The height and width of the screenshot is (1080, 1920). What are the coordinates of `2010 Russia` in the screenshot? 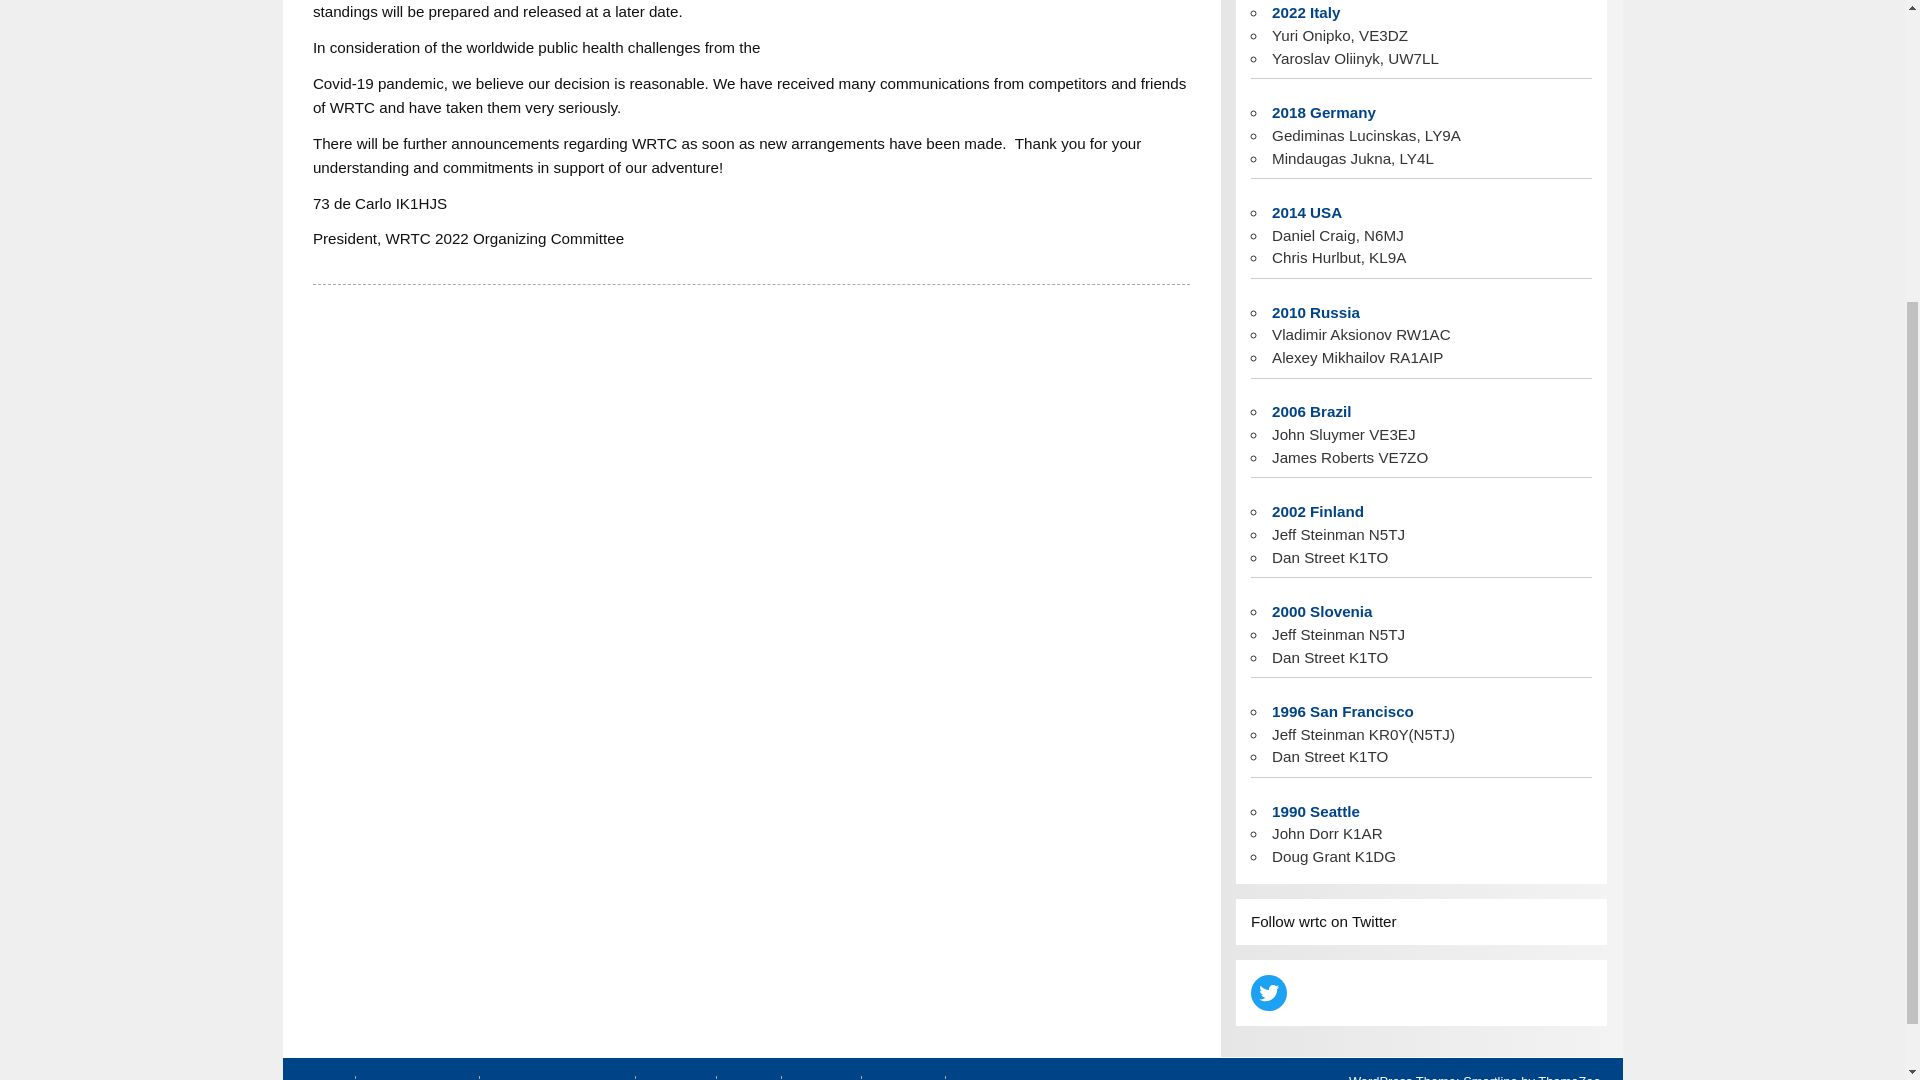 It's located at (1315, 312).